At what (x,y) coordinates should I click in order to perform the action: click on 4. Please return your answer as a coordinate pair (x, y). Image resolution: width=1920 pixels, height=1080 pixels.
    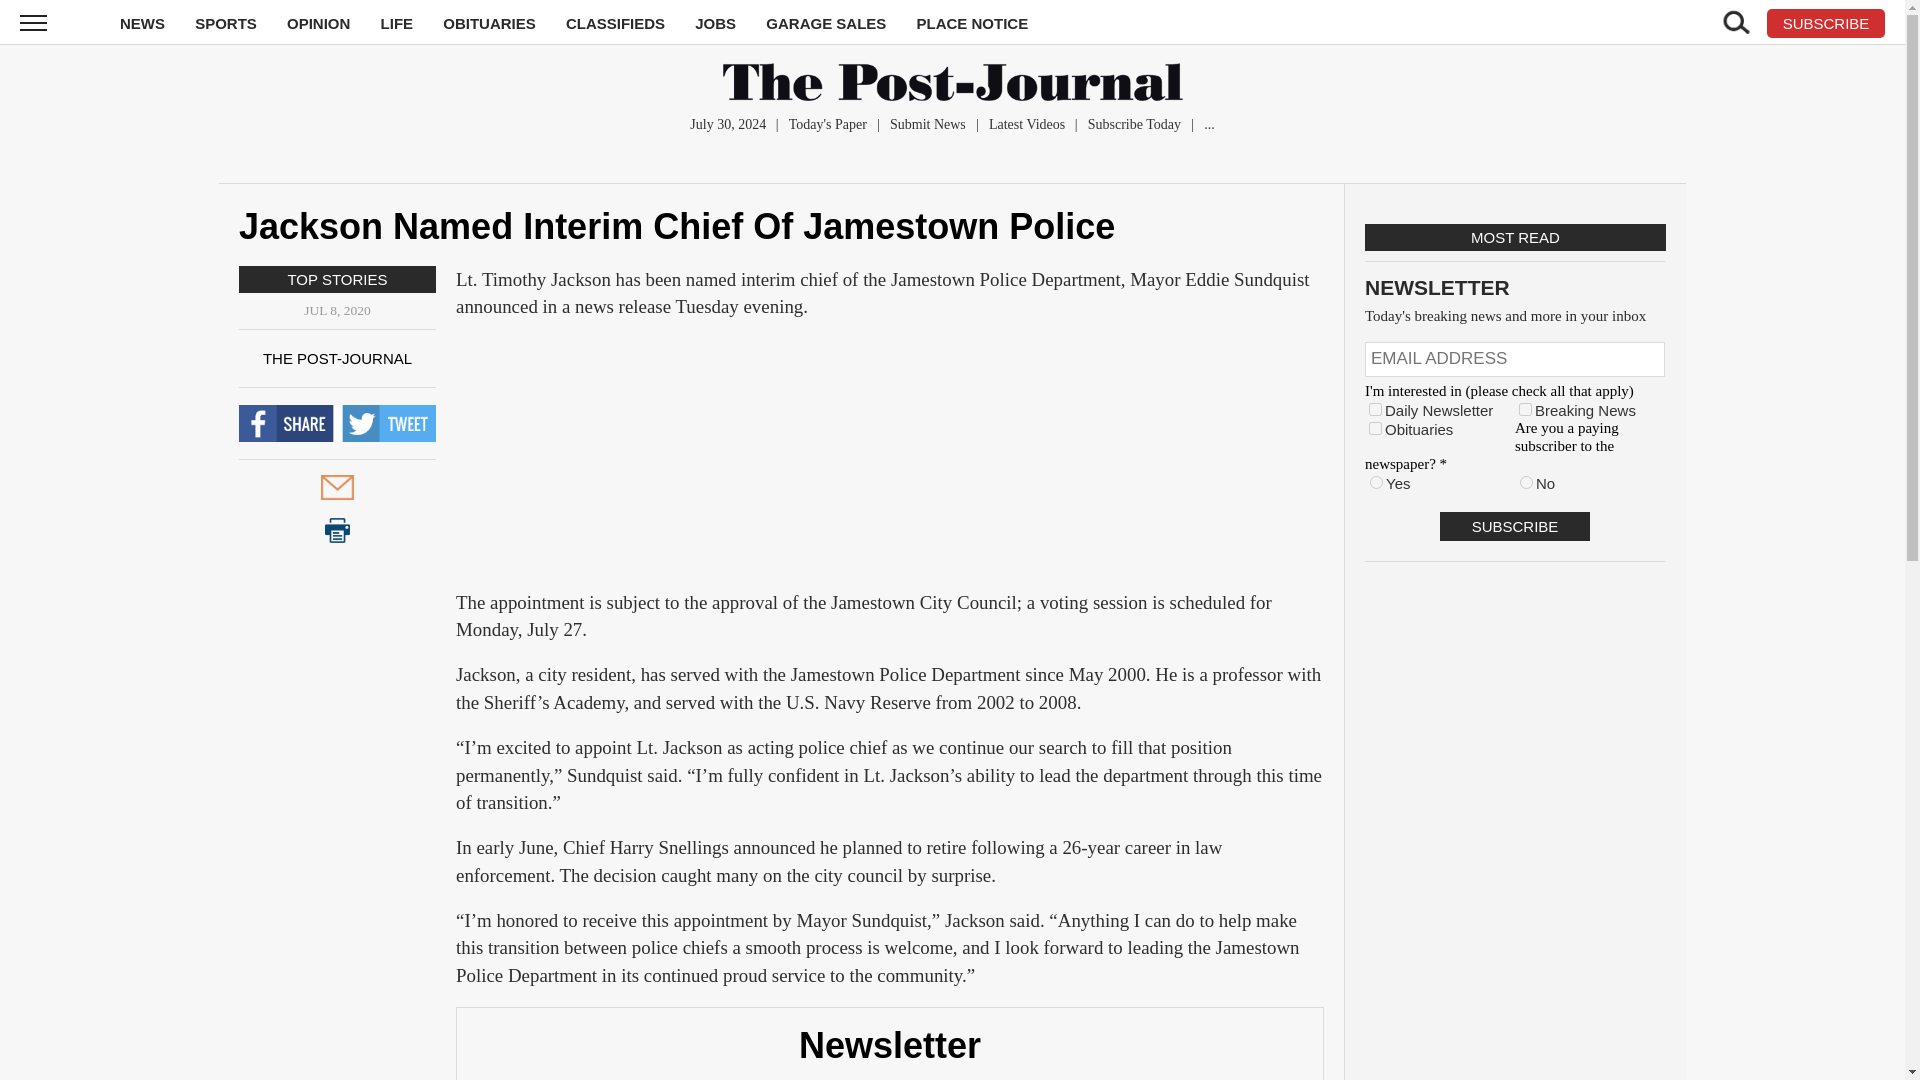
    Looking at the image, I should click on (1375, 428).